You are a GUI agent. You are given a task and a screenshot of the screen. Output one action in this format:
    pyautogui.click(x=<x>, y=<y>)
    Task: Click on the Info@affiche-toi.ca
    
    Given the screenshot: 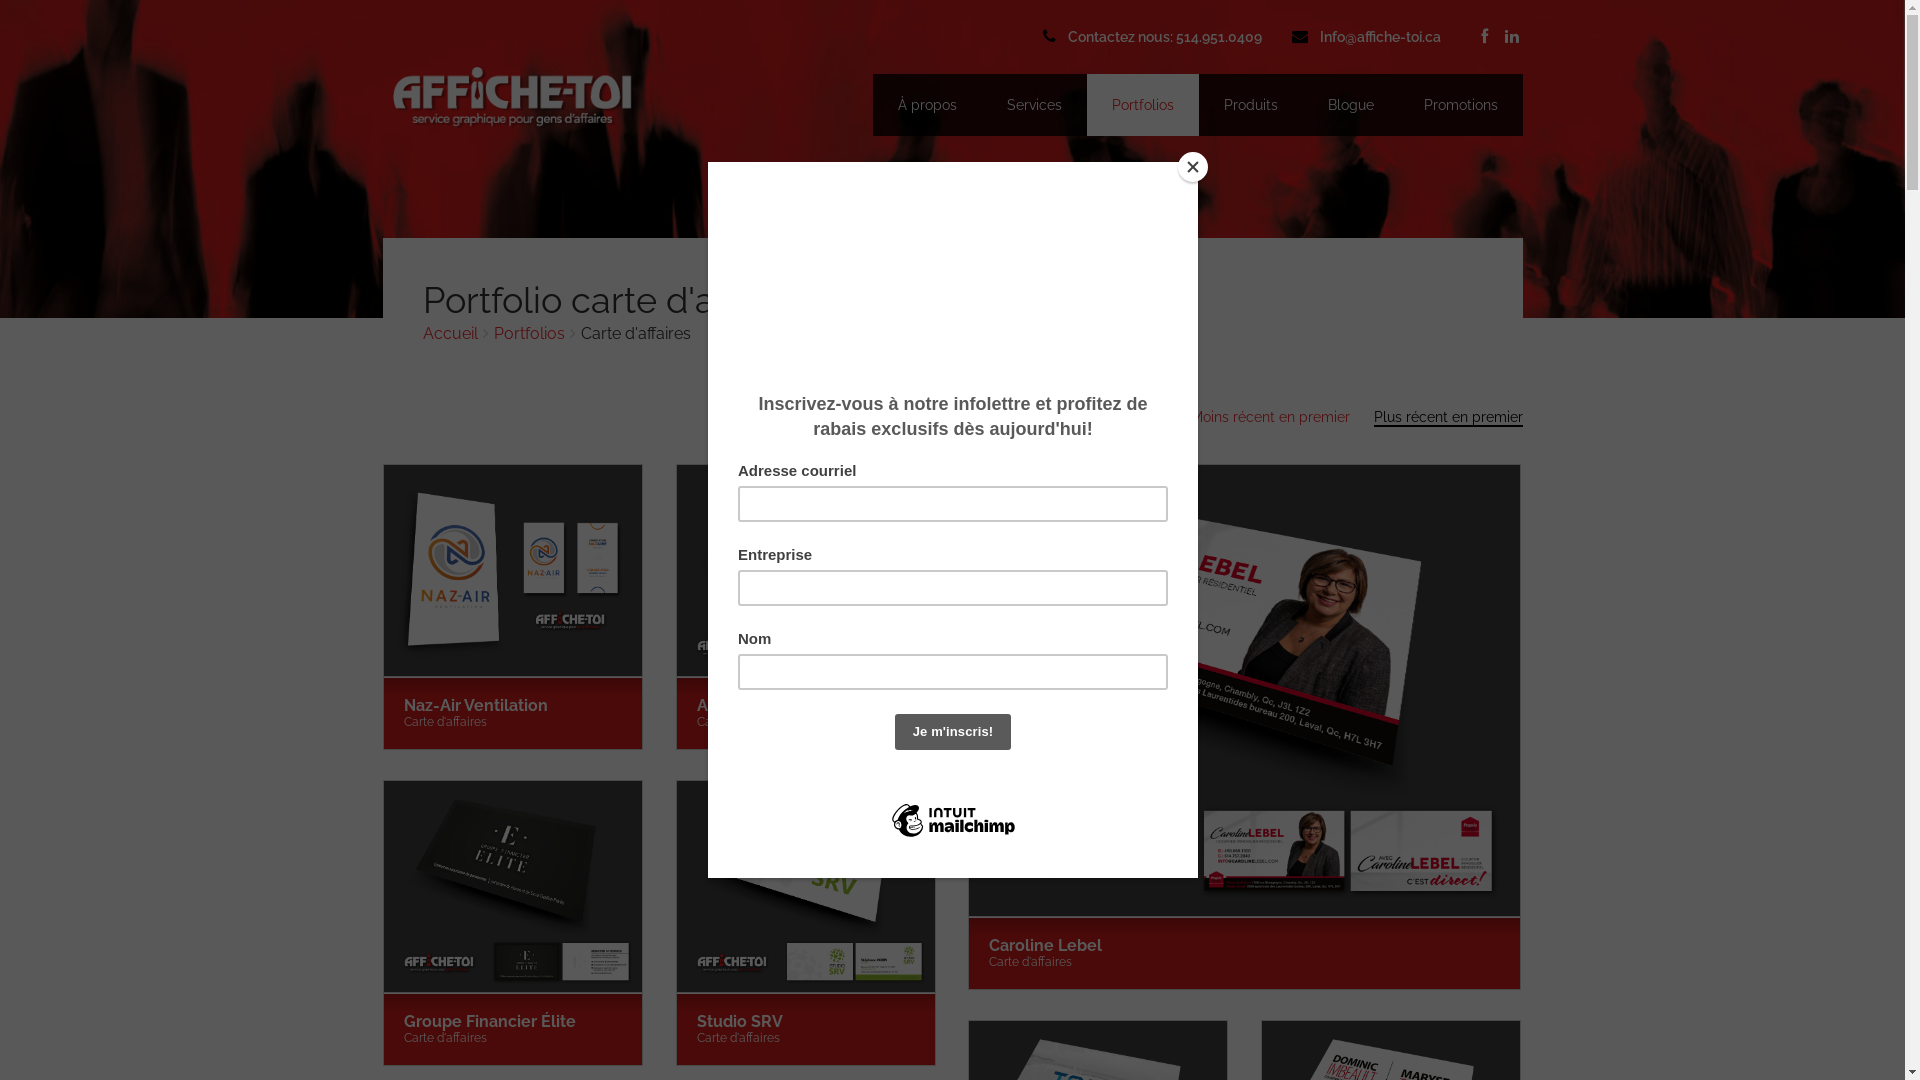 What is the action you would take?
    pyautogui.click(x=1380, y=37)
    